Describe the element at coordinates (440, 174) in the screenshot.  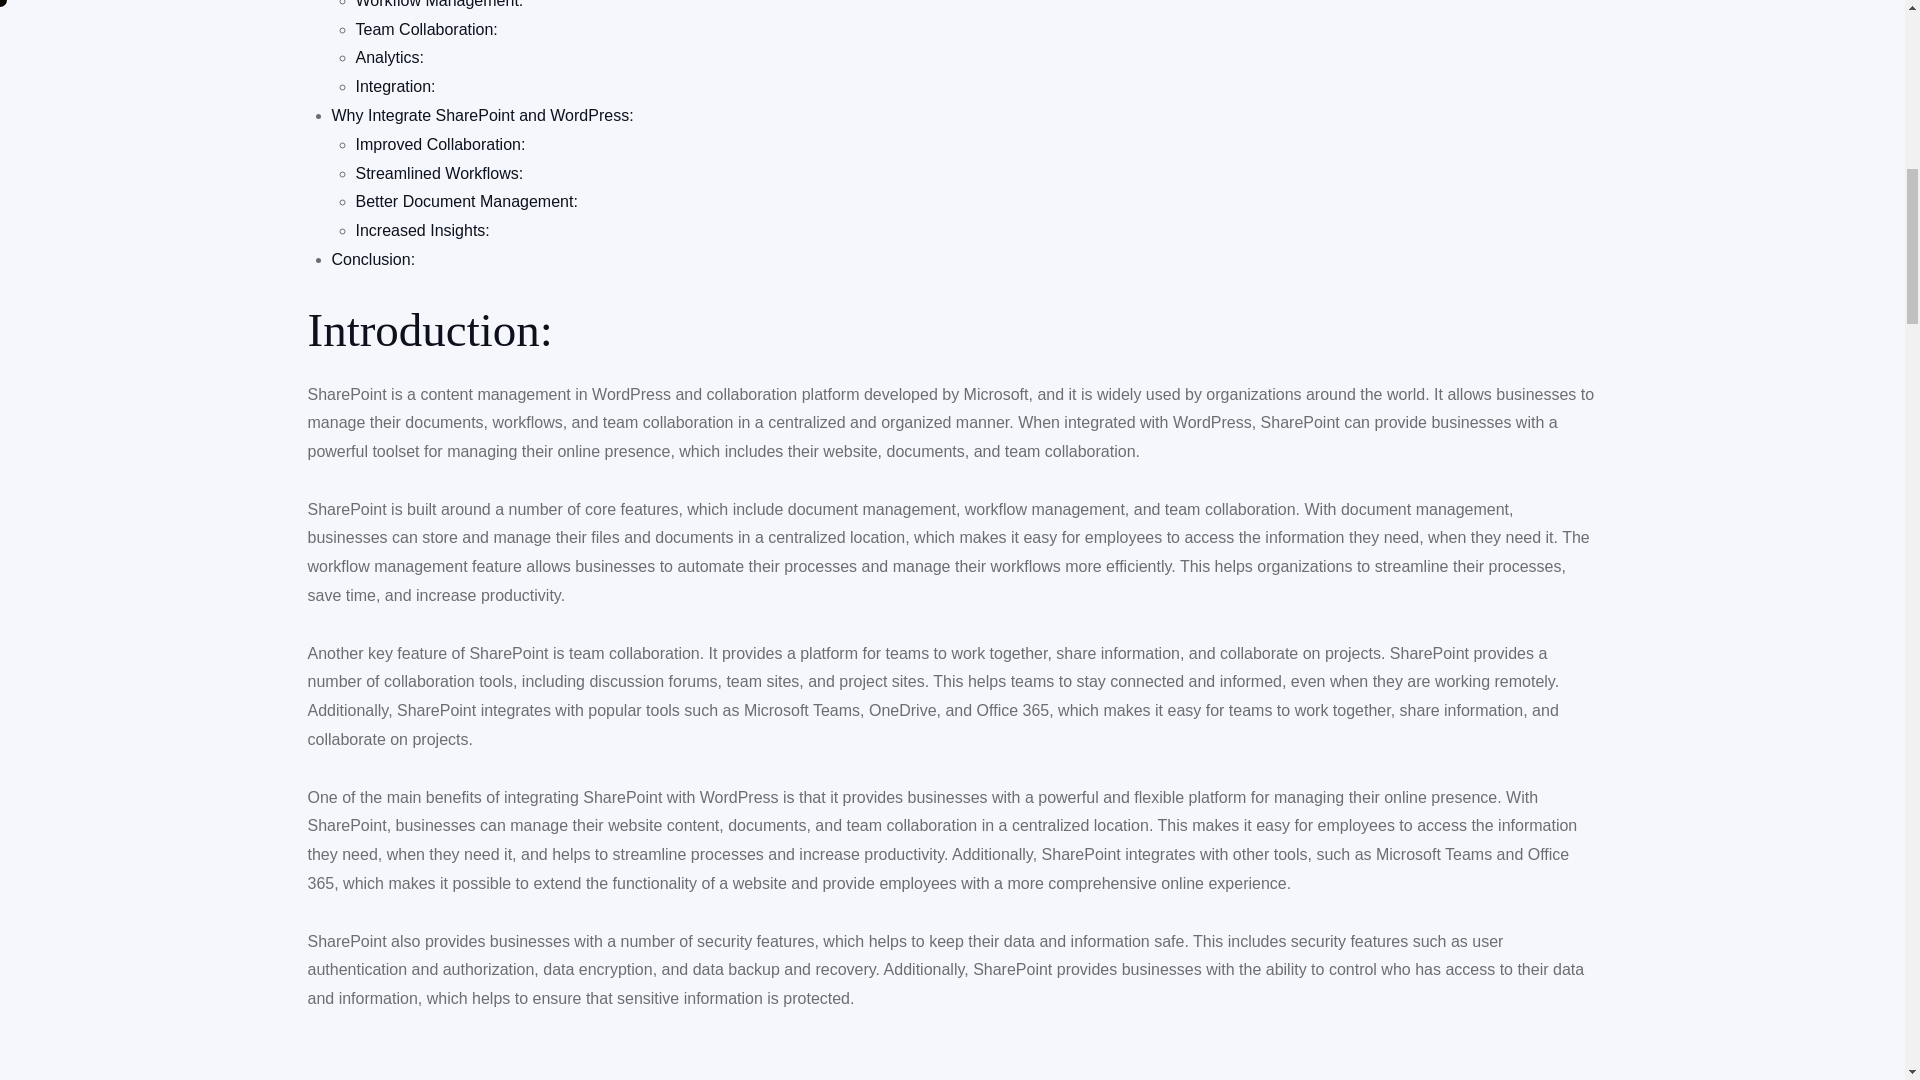
I see `Streamlined Workflows:` at that location.